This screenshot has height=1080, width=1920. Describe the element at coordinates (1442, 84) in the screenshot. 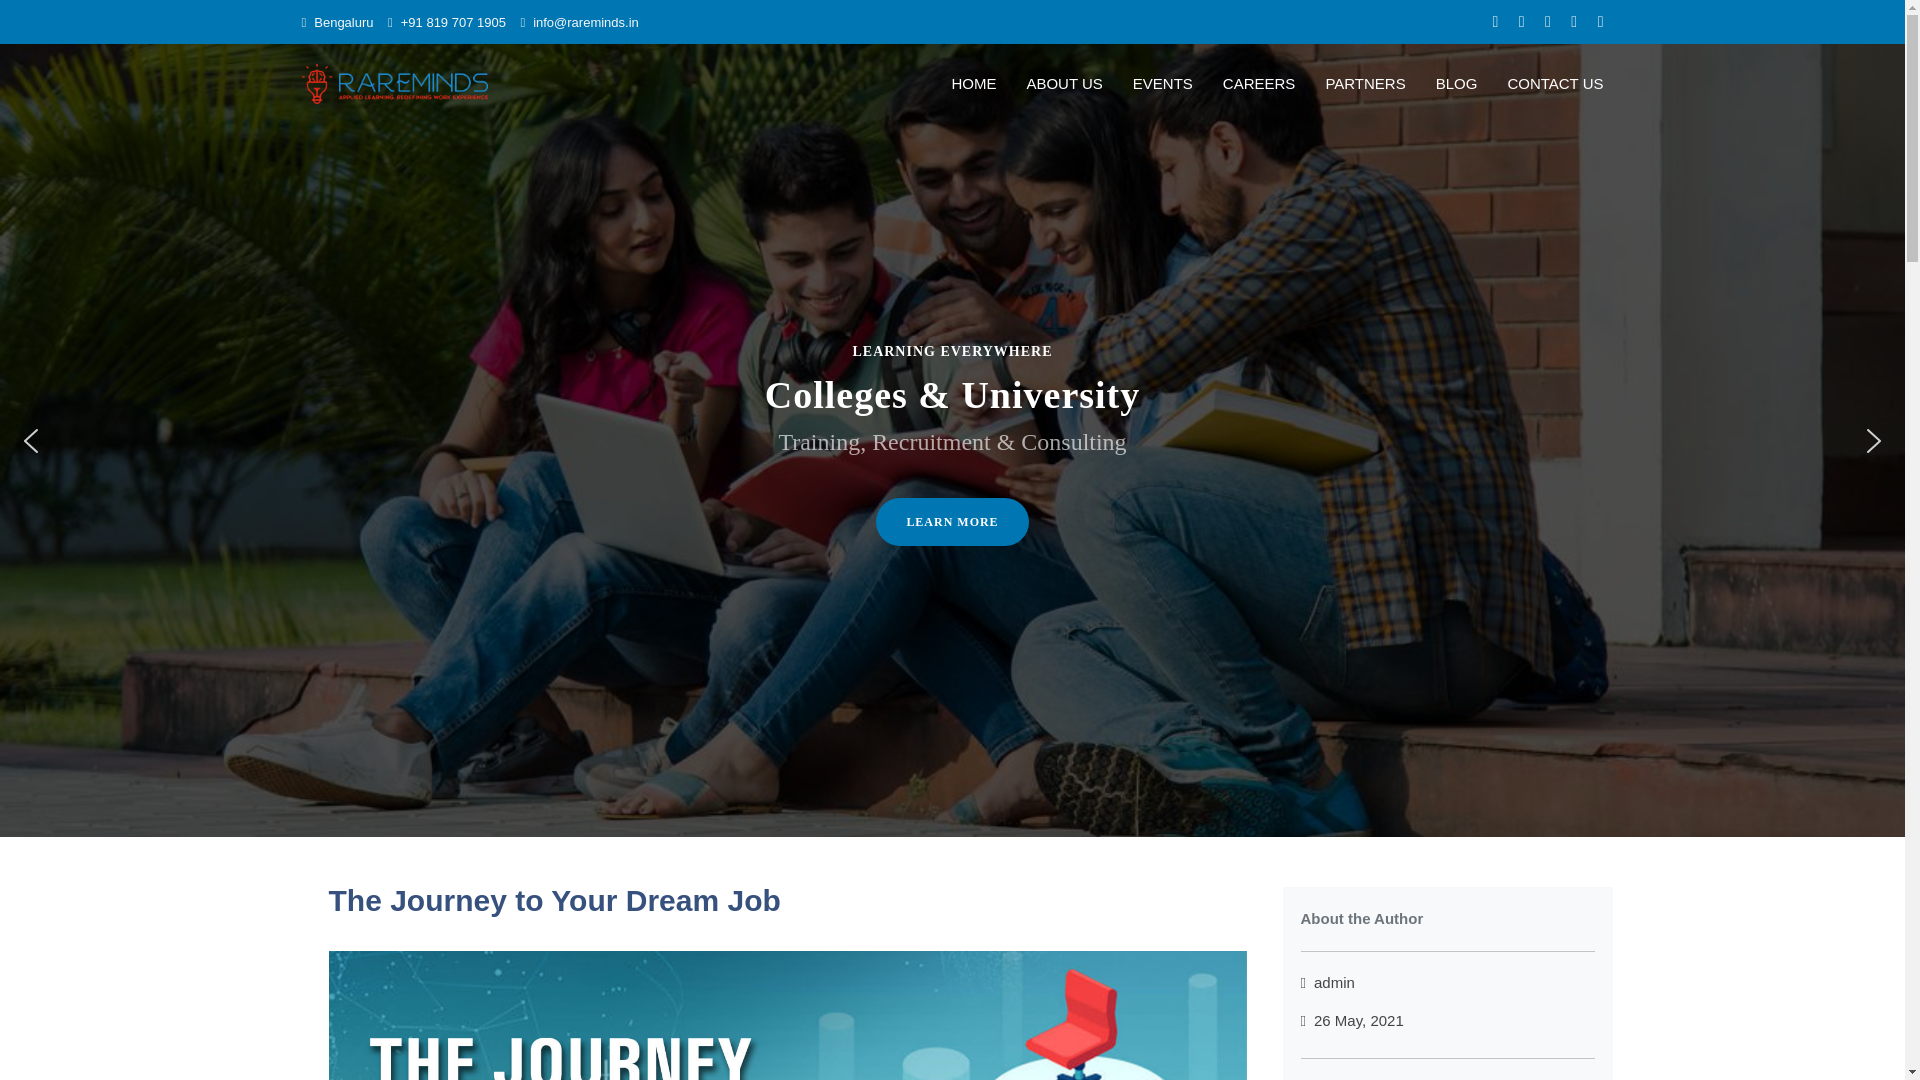

I see `BLOG` at that location.